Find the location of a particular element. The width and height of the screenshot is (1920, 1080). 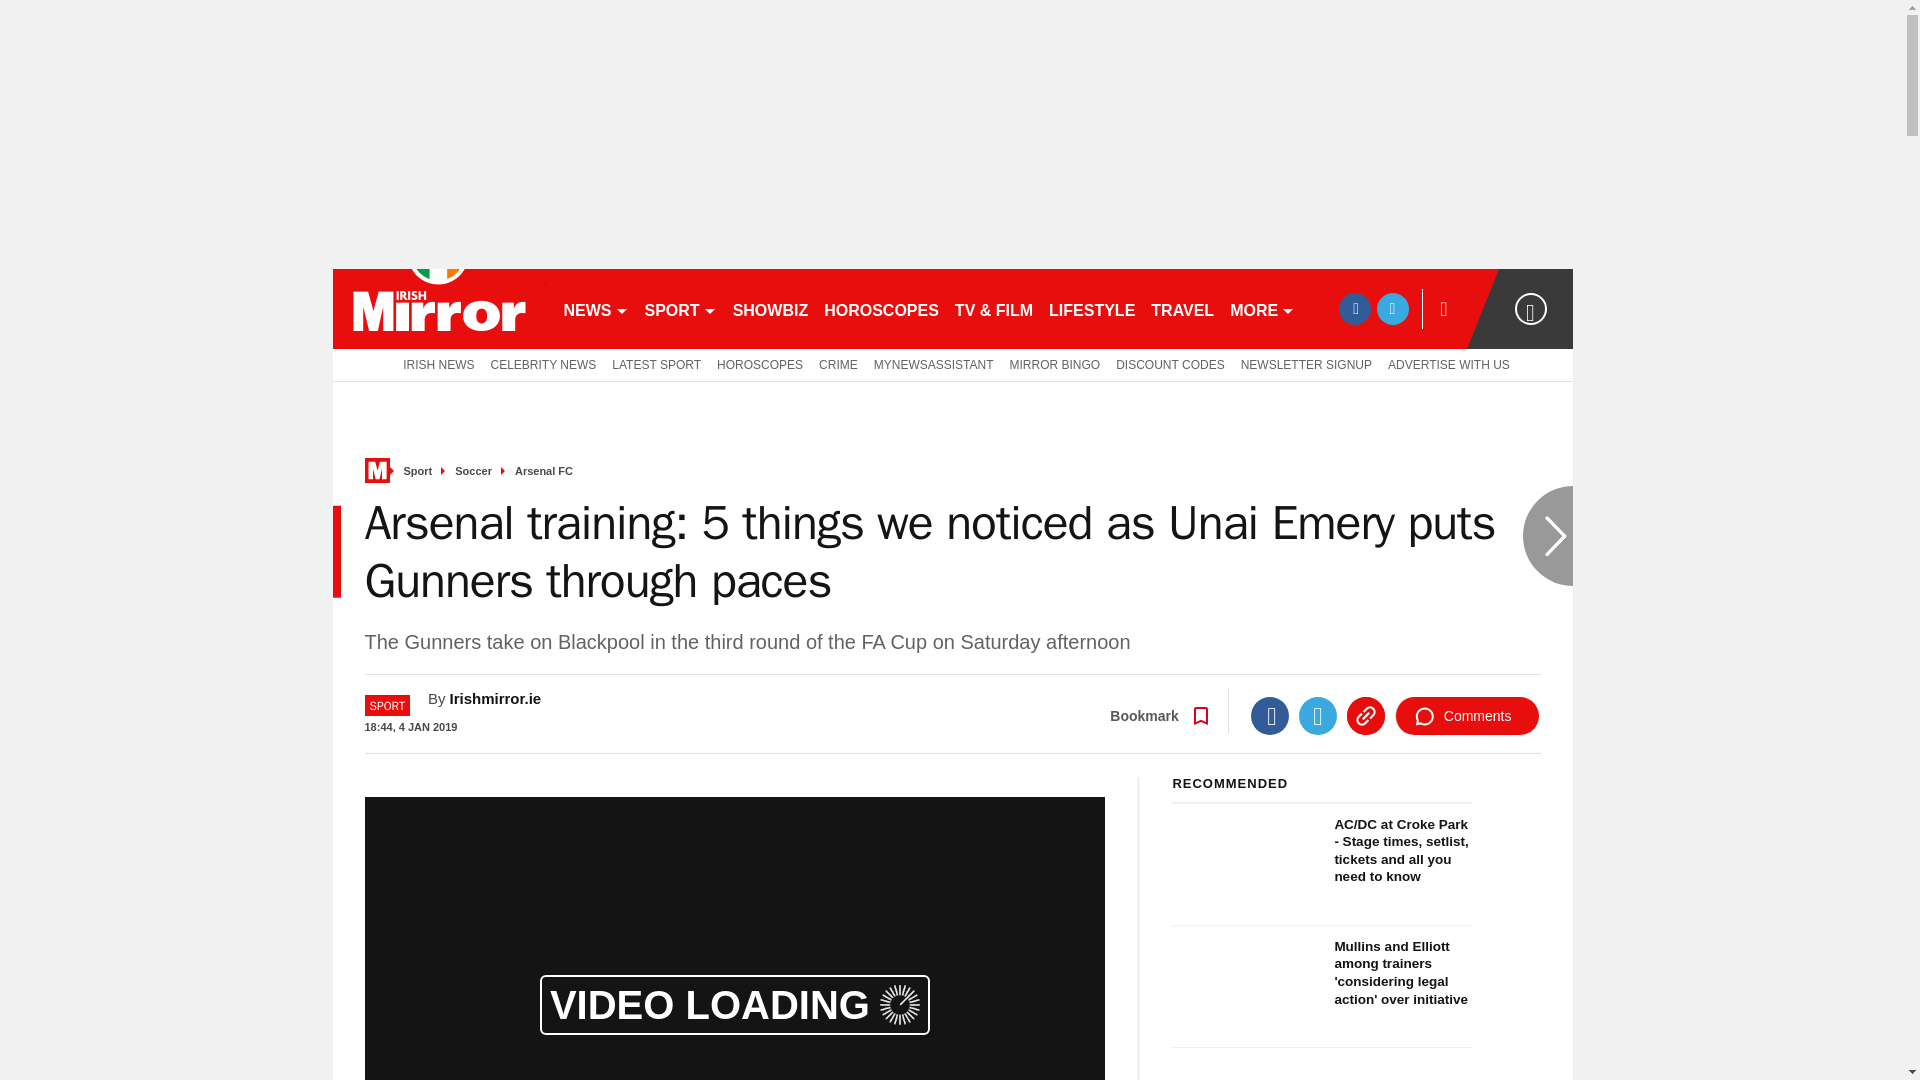

IRISH NEWS is located at coordinates (434, 364).